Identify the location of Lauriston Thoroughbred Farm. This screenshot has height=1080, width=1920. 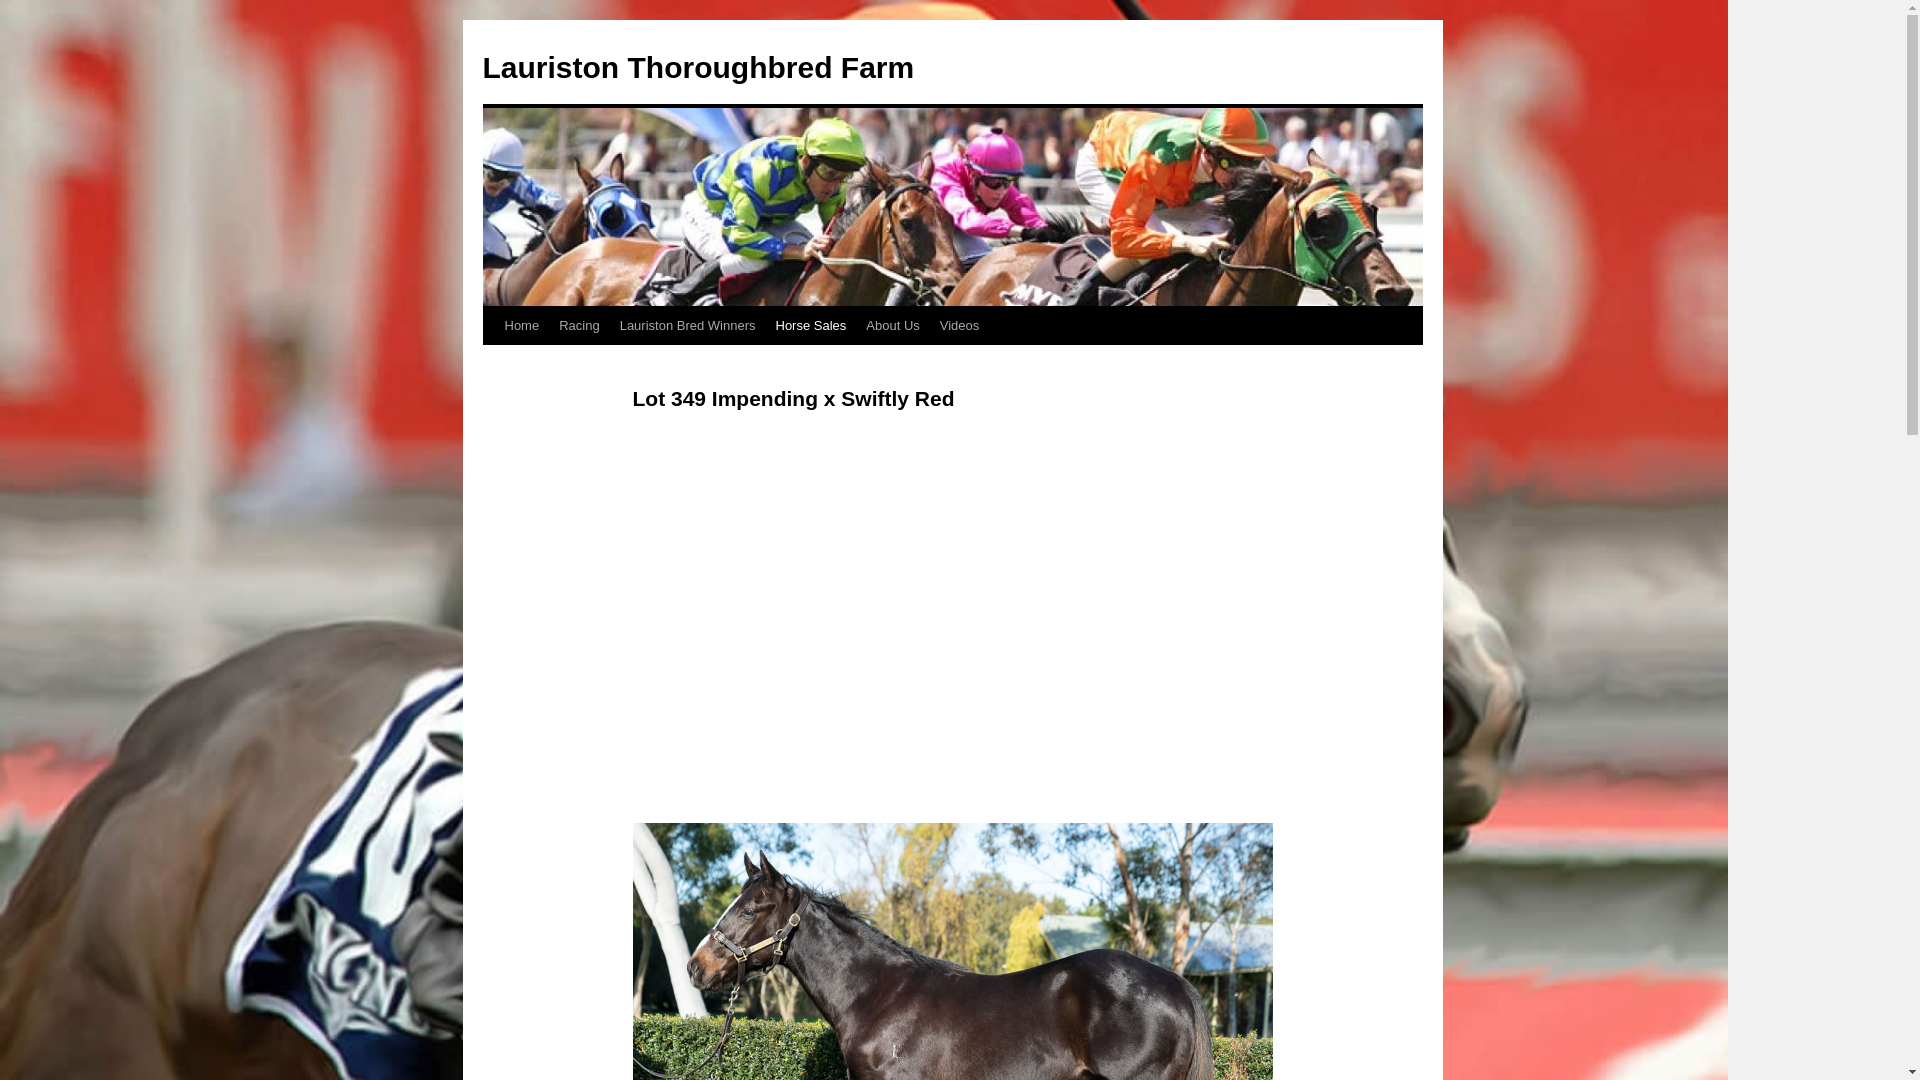
(698, 68).